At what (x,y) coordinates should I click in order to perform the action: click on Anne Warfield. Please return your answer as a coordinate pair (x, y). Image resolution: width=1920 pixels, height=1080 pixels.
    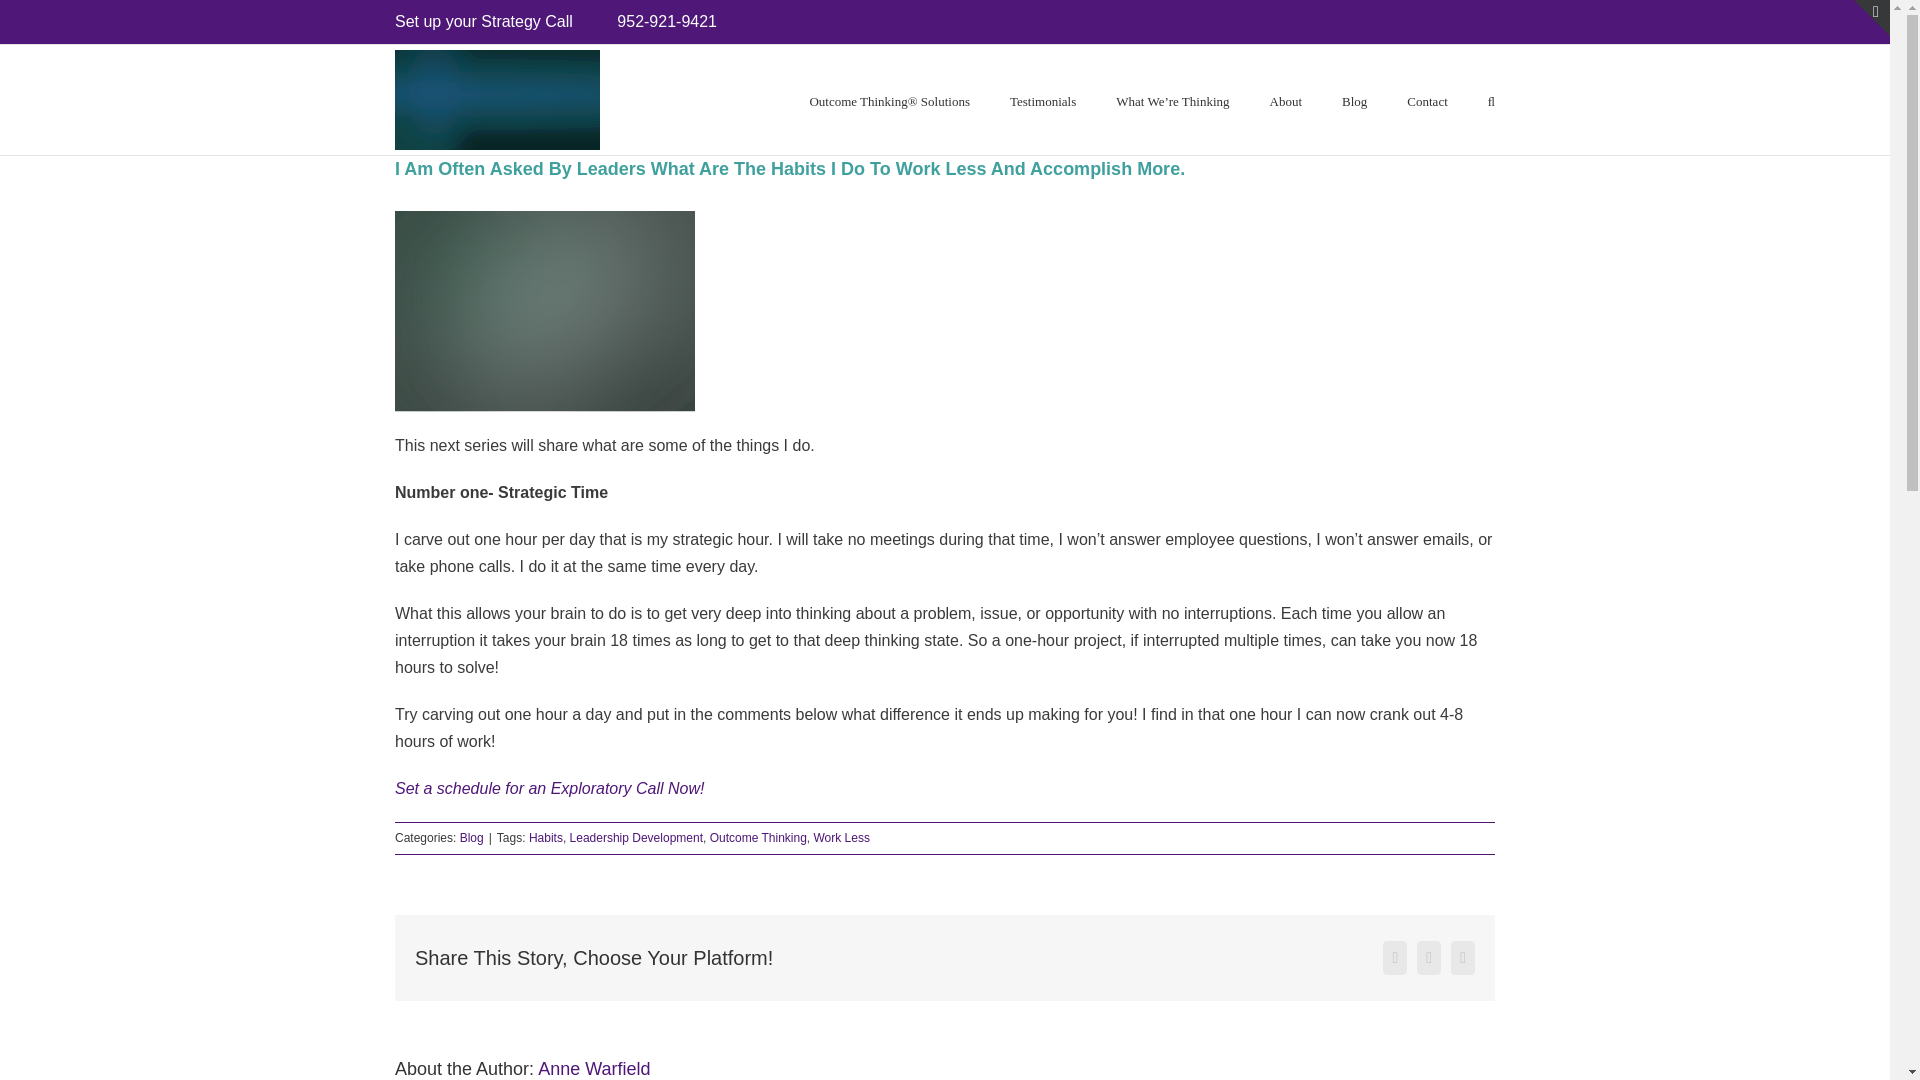
    Looking at the image, I should click on (594, 1068).